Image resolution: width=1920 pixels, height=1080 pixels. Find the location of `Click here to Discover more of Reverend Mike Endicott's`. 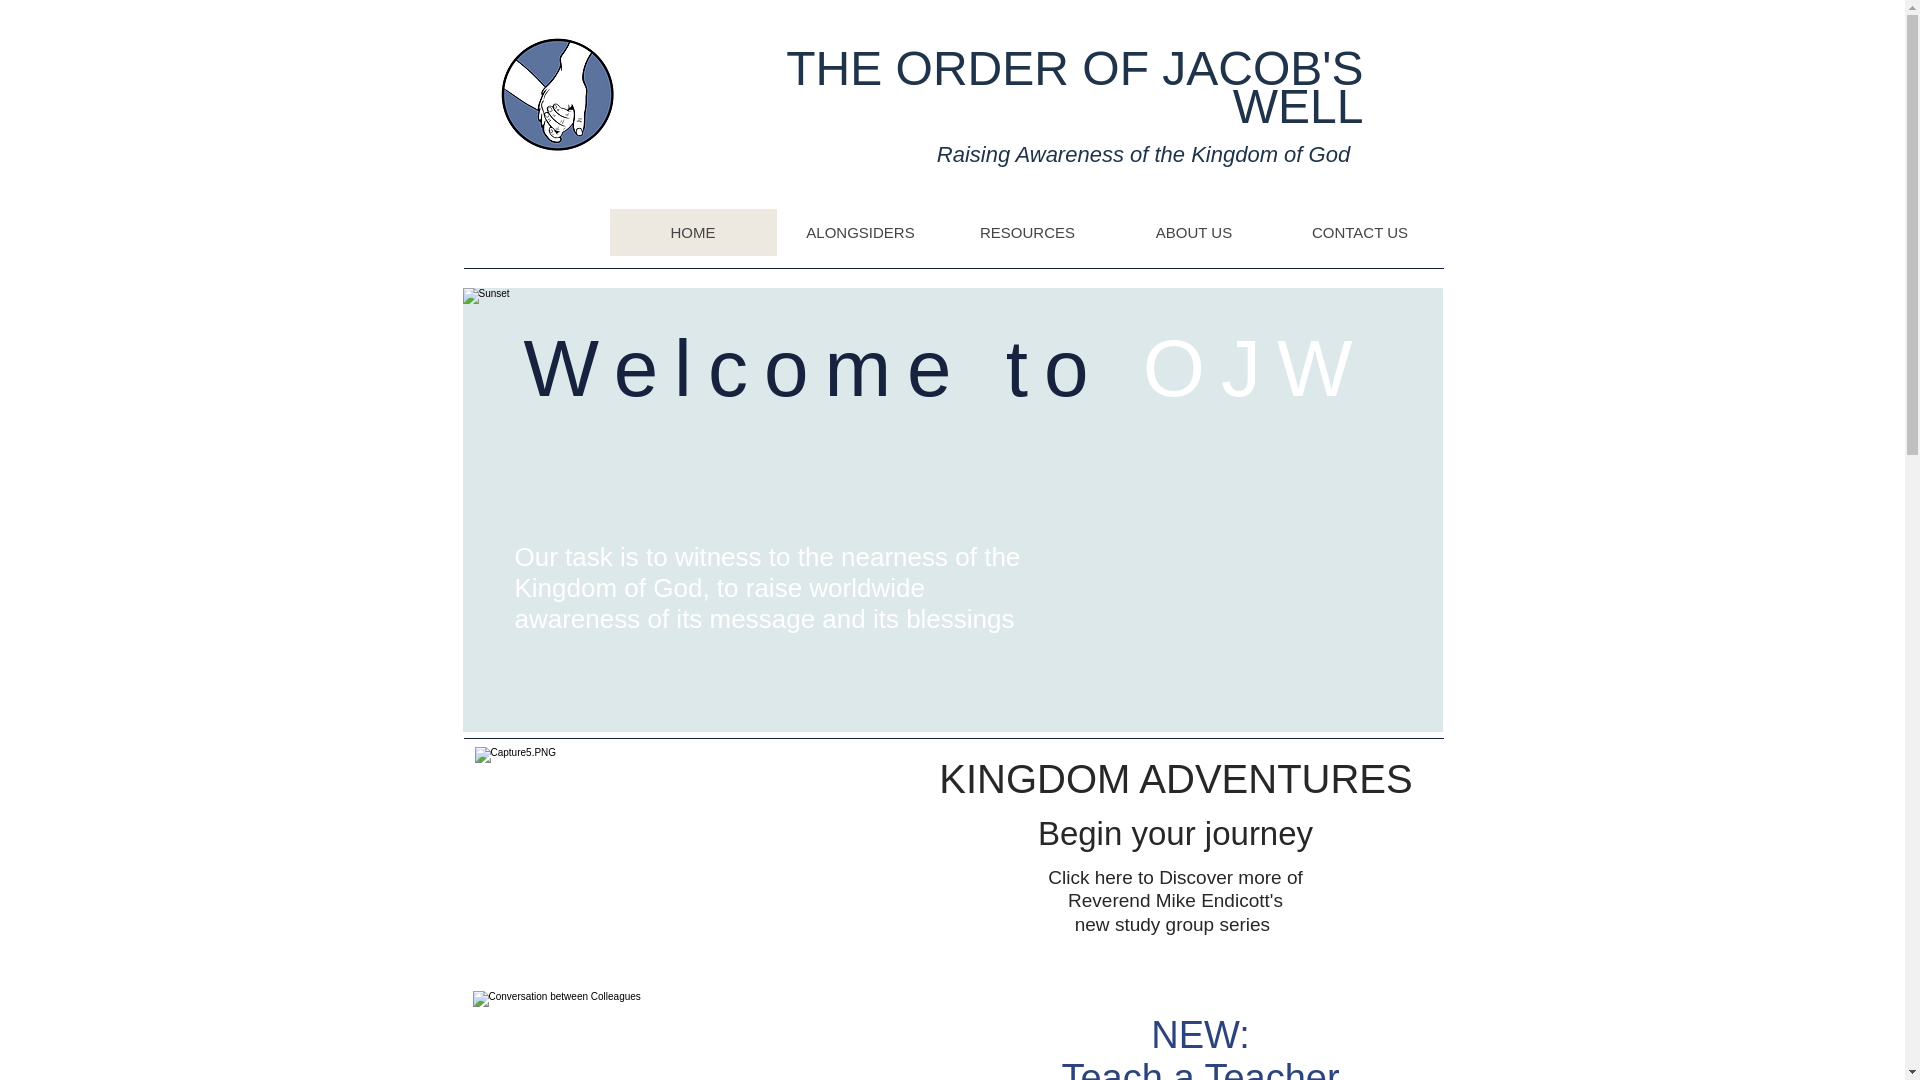

Click here to Discover more of Reverend Mike Endicott's is located at coordinates (1174, 889).